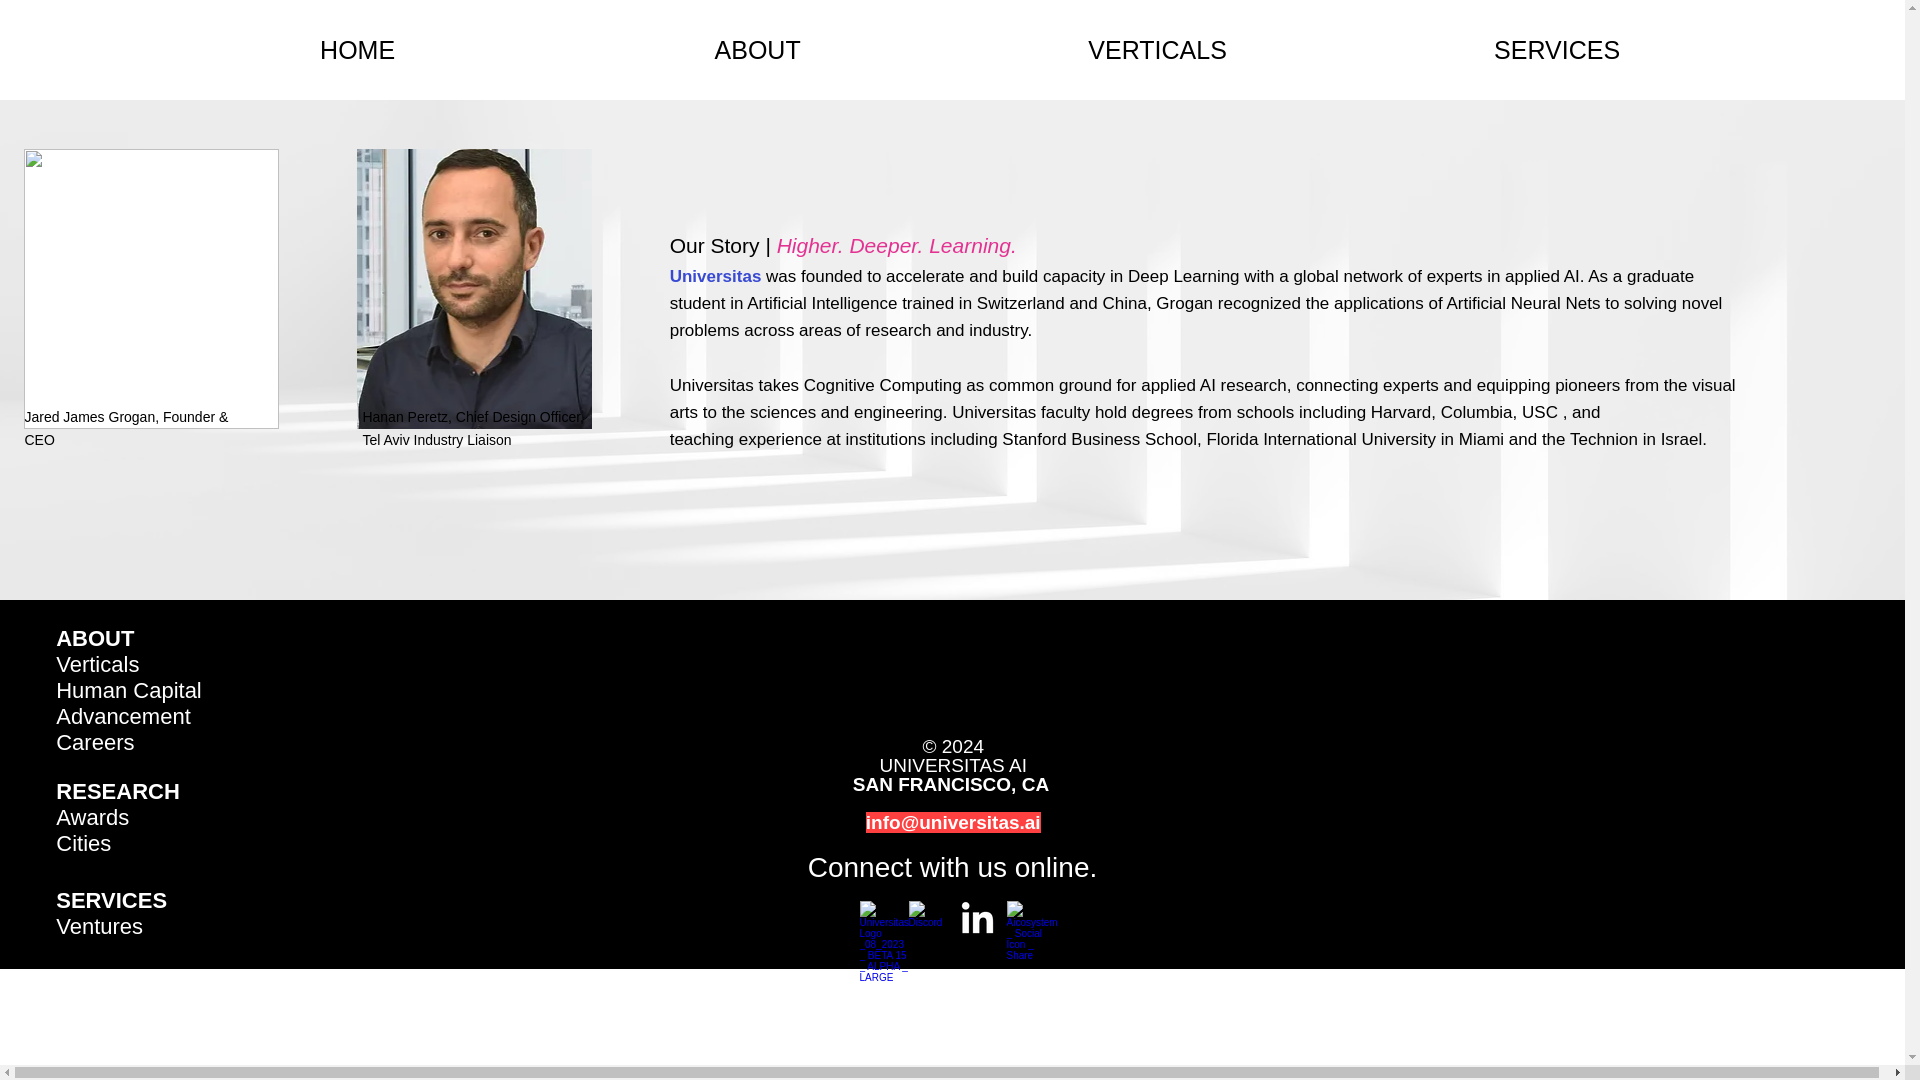  I want to click on Verticals, so click(96, 664).